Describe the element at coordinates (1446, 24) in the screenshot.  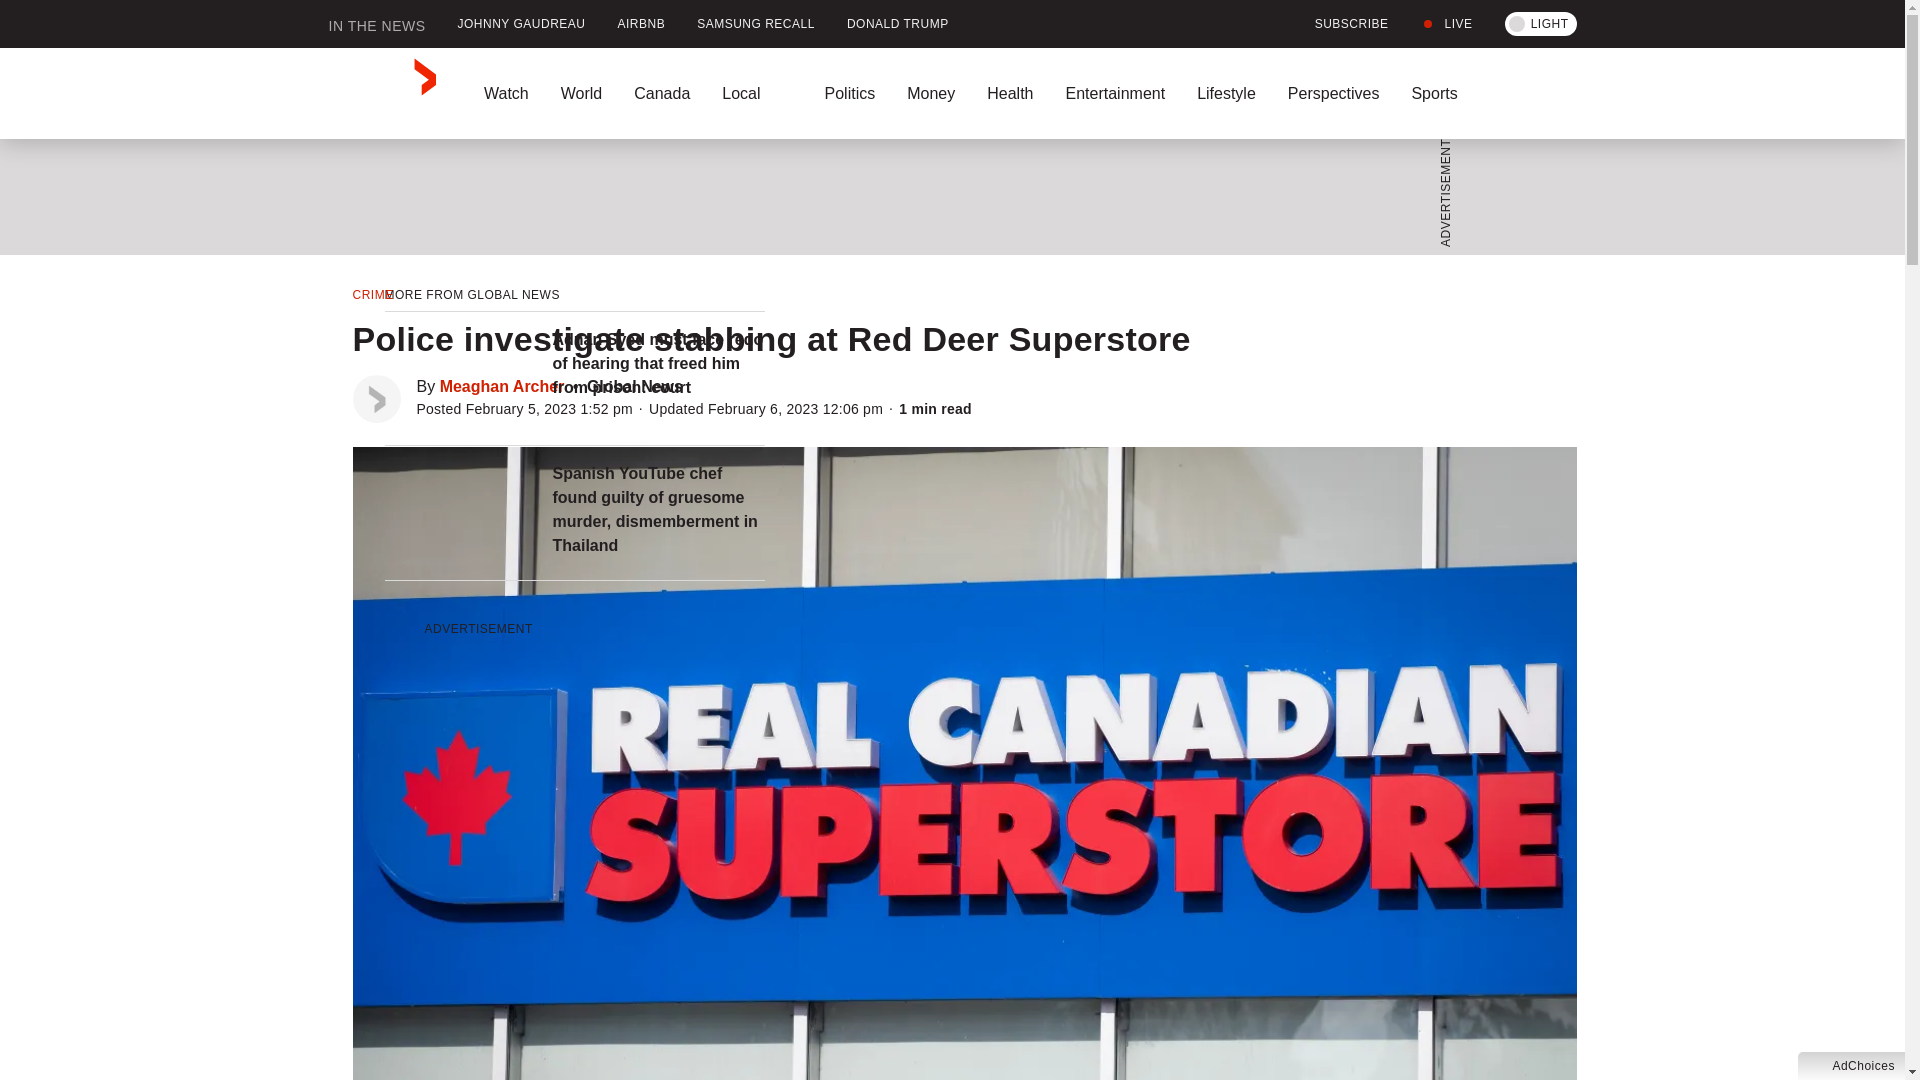
I see `LIVE` at that location.